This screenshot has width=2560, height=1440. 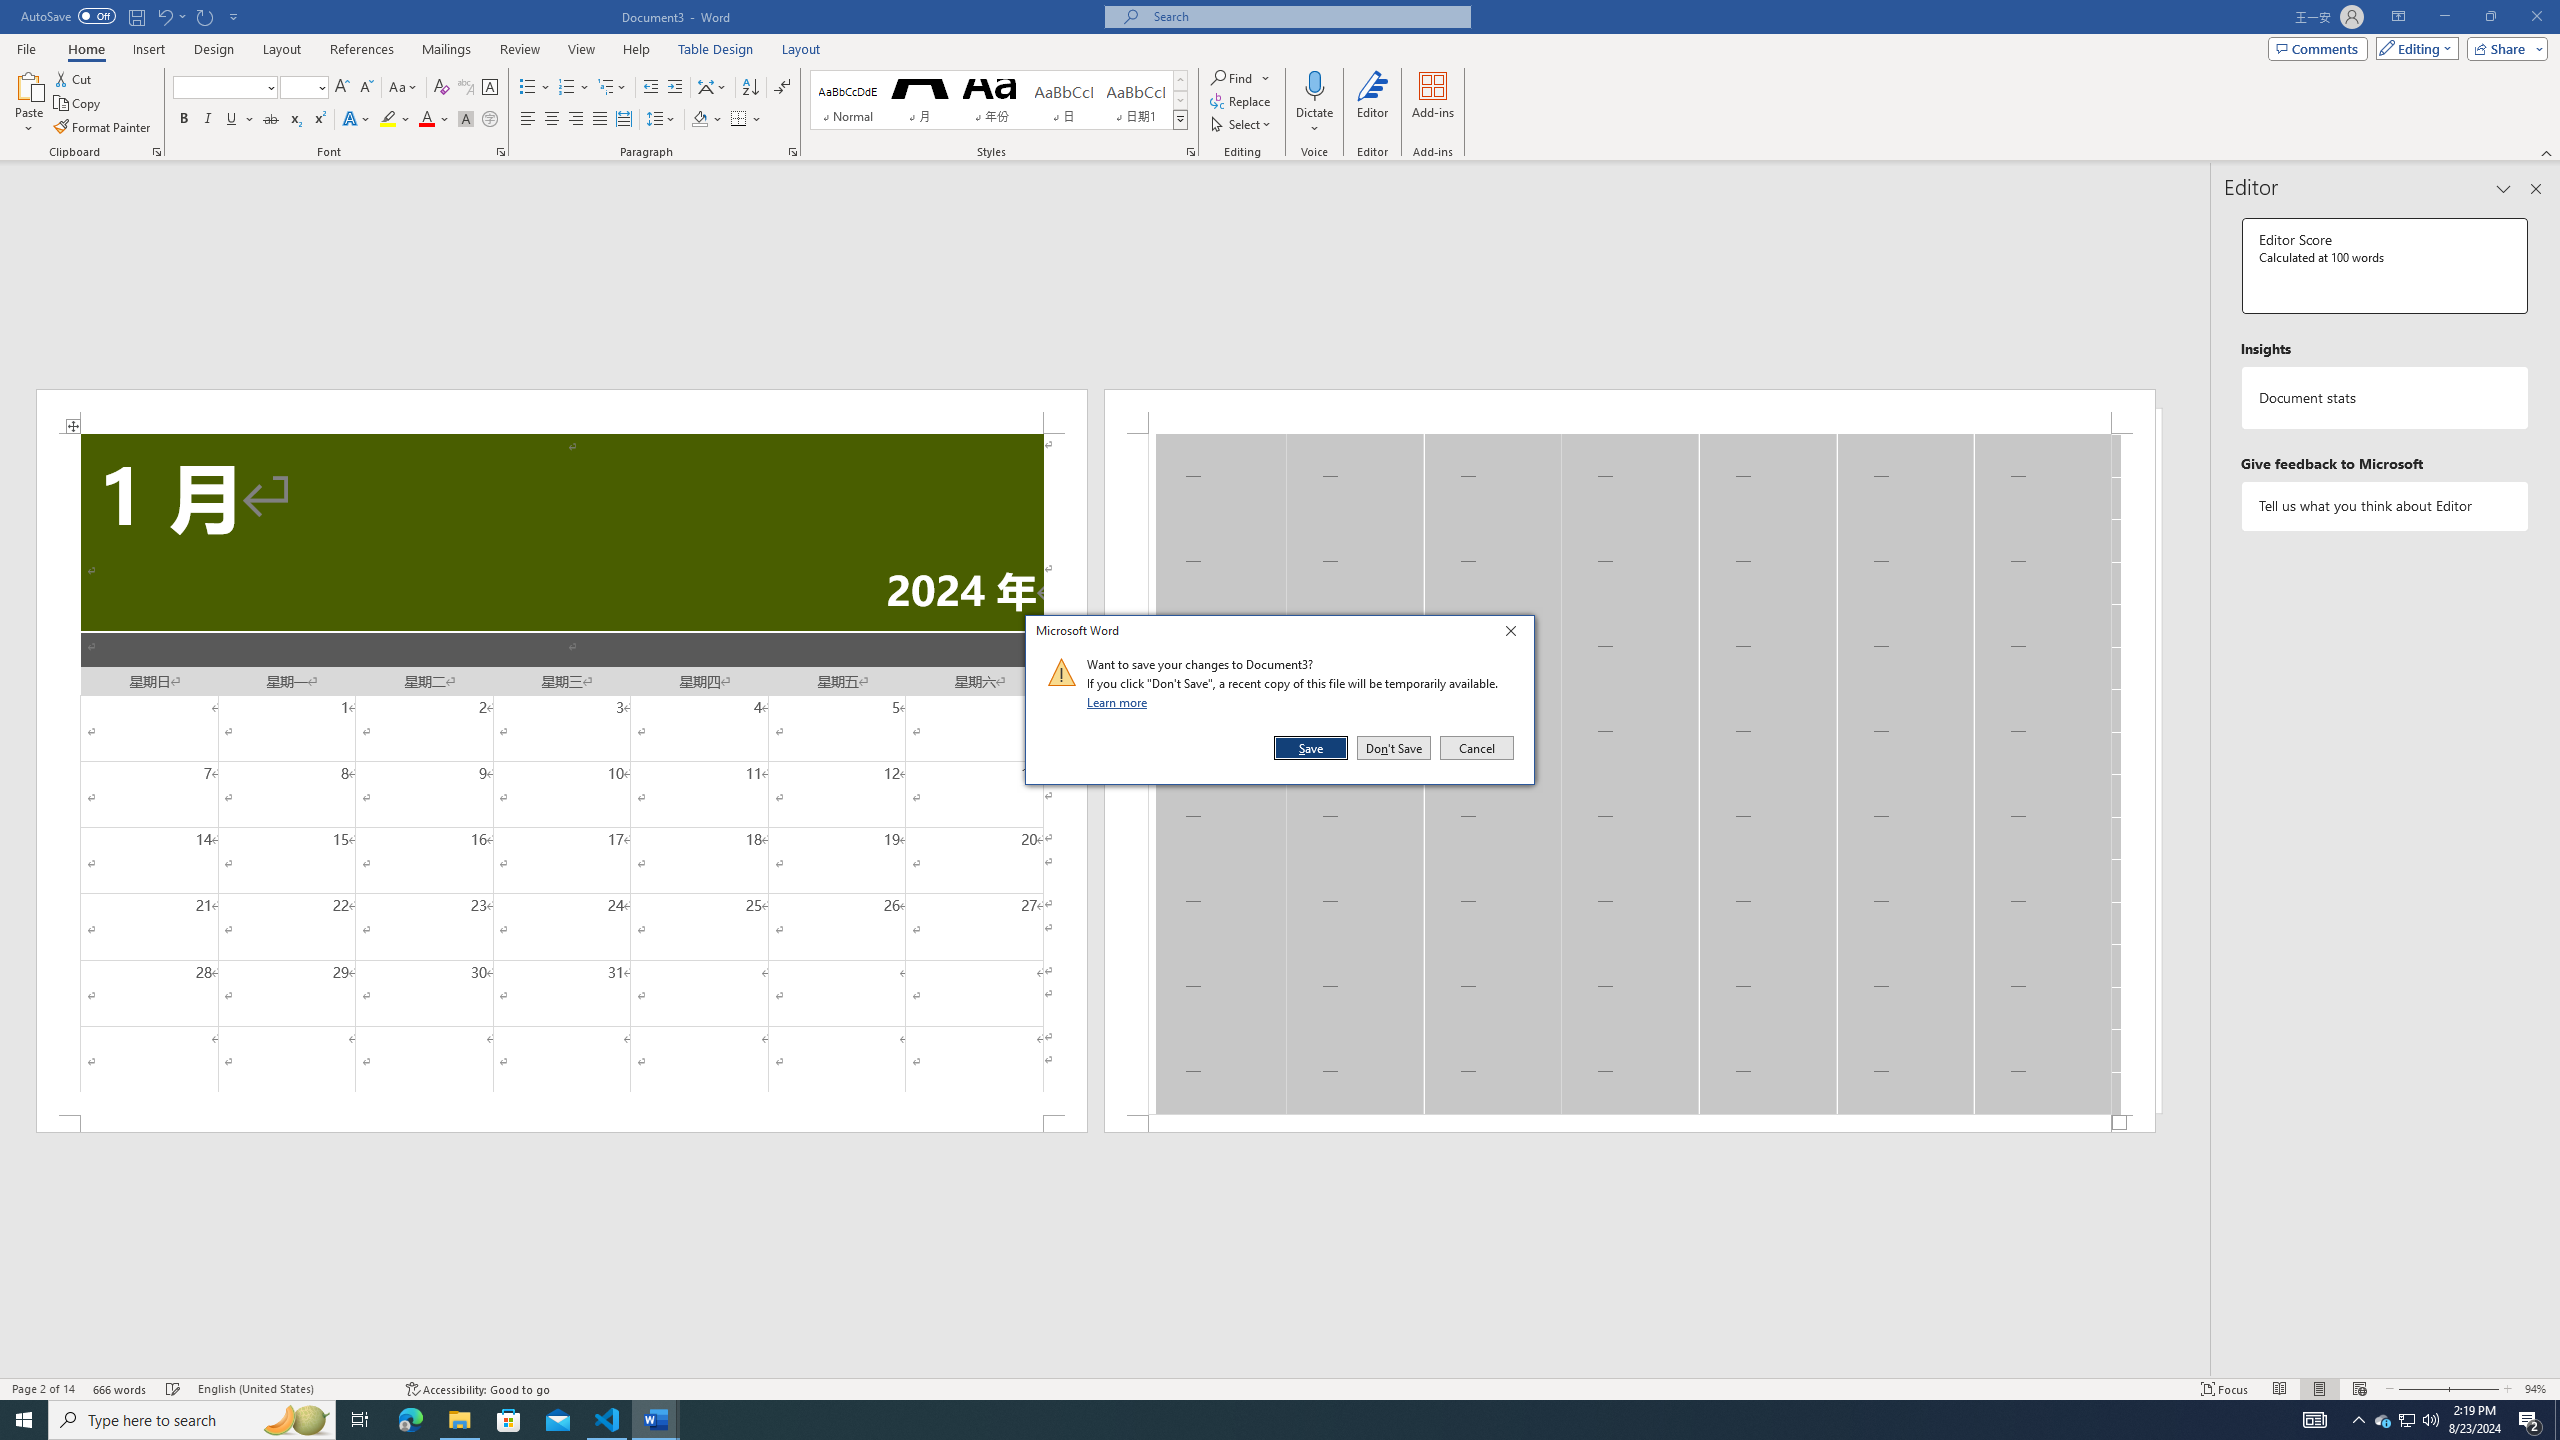 What do you see at coordinates (1180, 80) in the screenshot?
I see `Row up` at bounding box center [1180, 80].